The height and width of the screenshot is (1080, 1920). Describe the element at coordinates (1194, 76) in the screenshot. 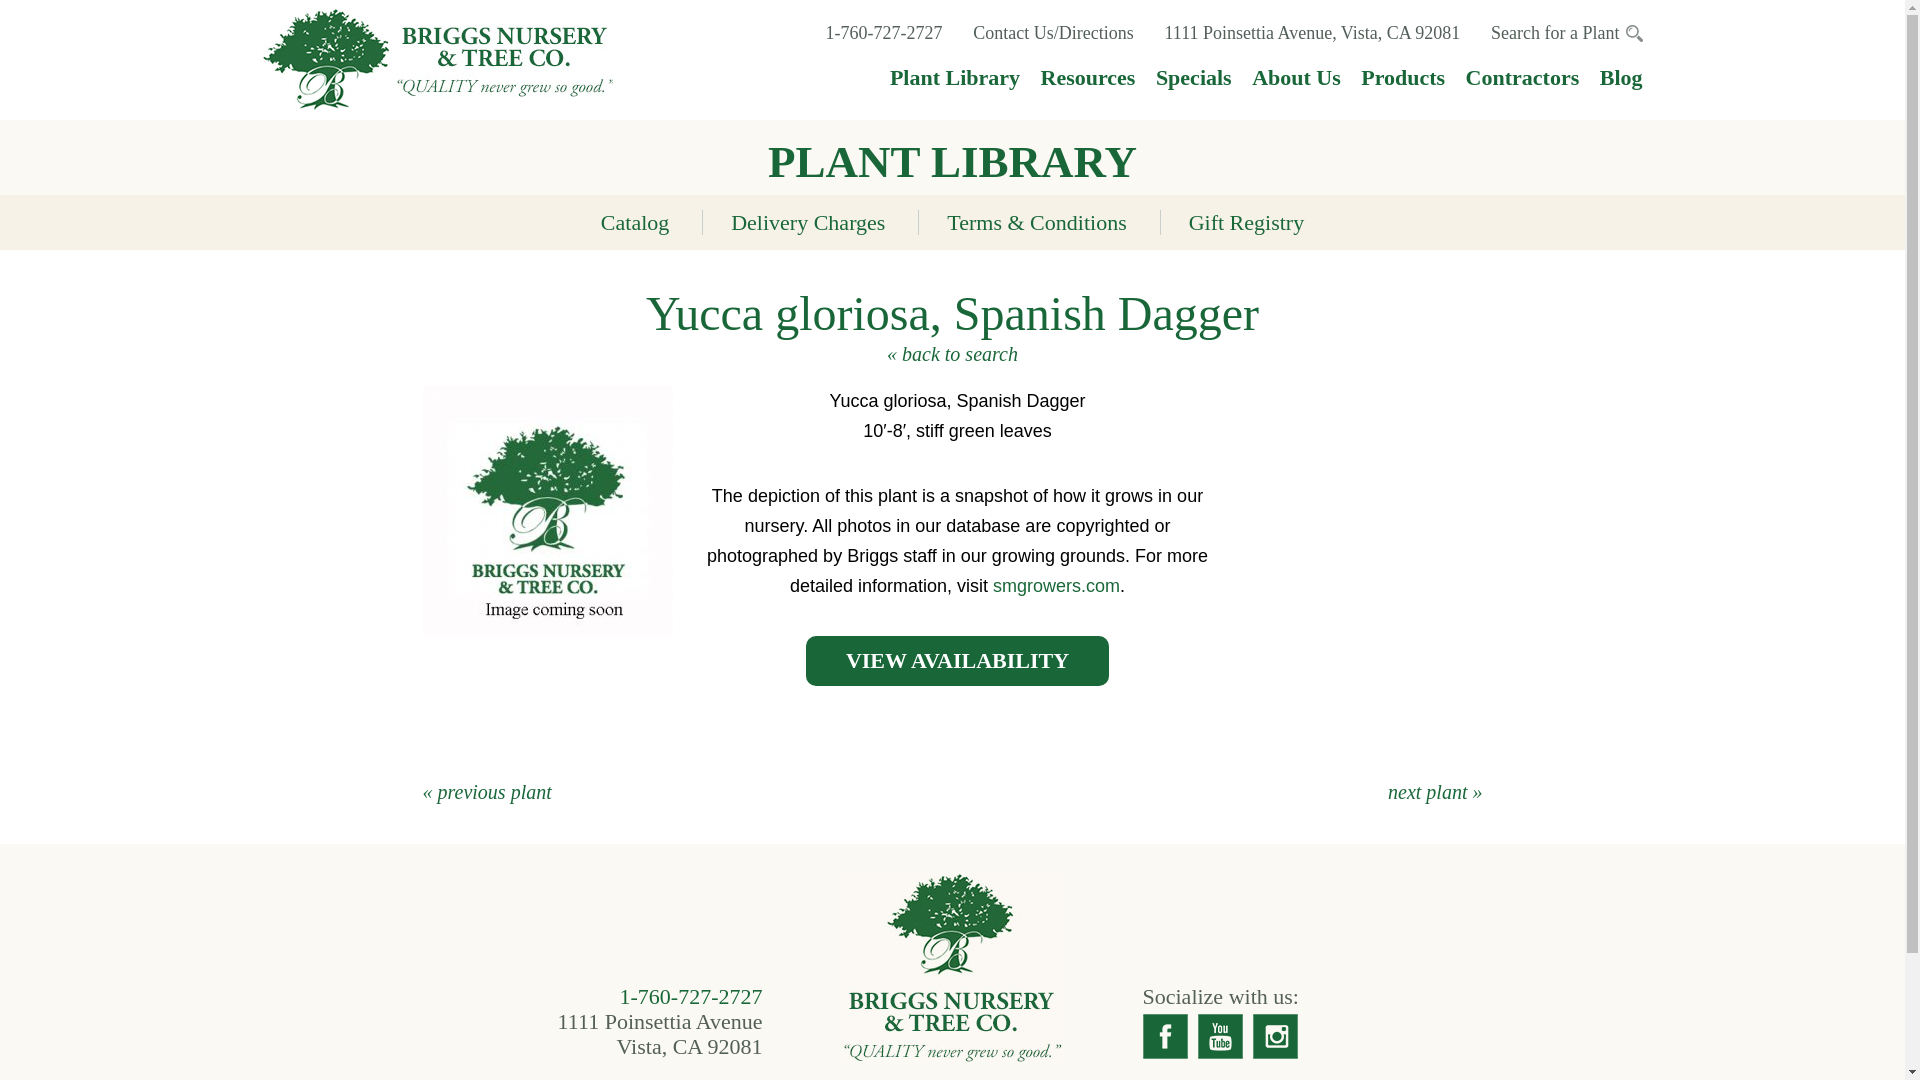

I see `Specials` at that location.